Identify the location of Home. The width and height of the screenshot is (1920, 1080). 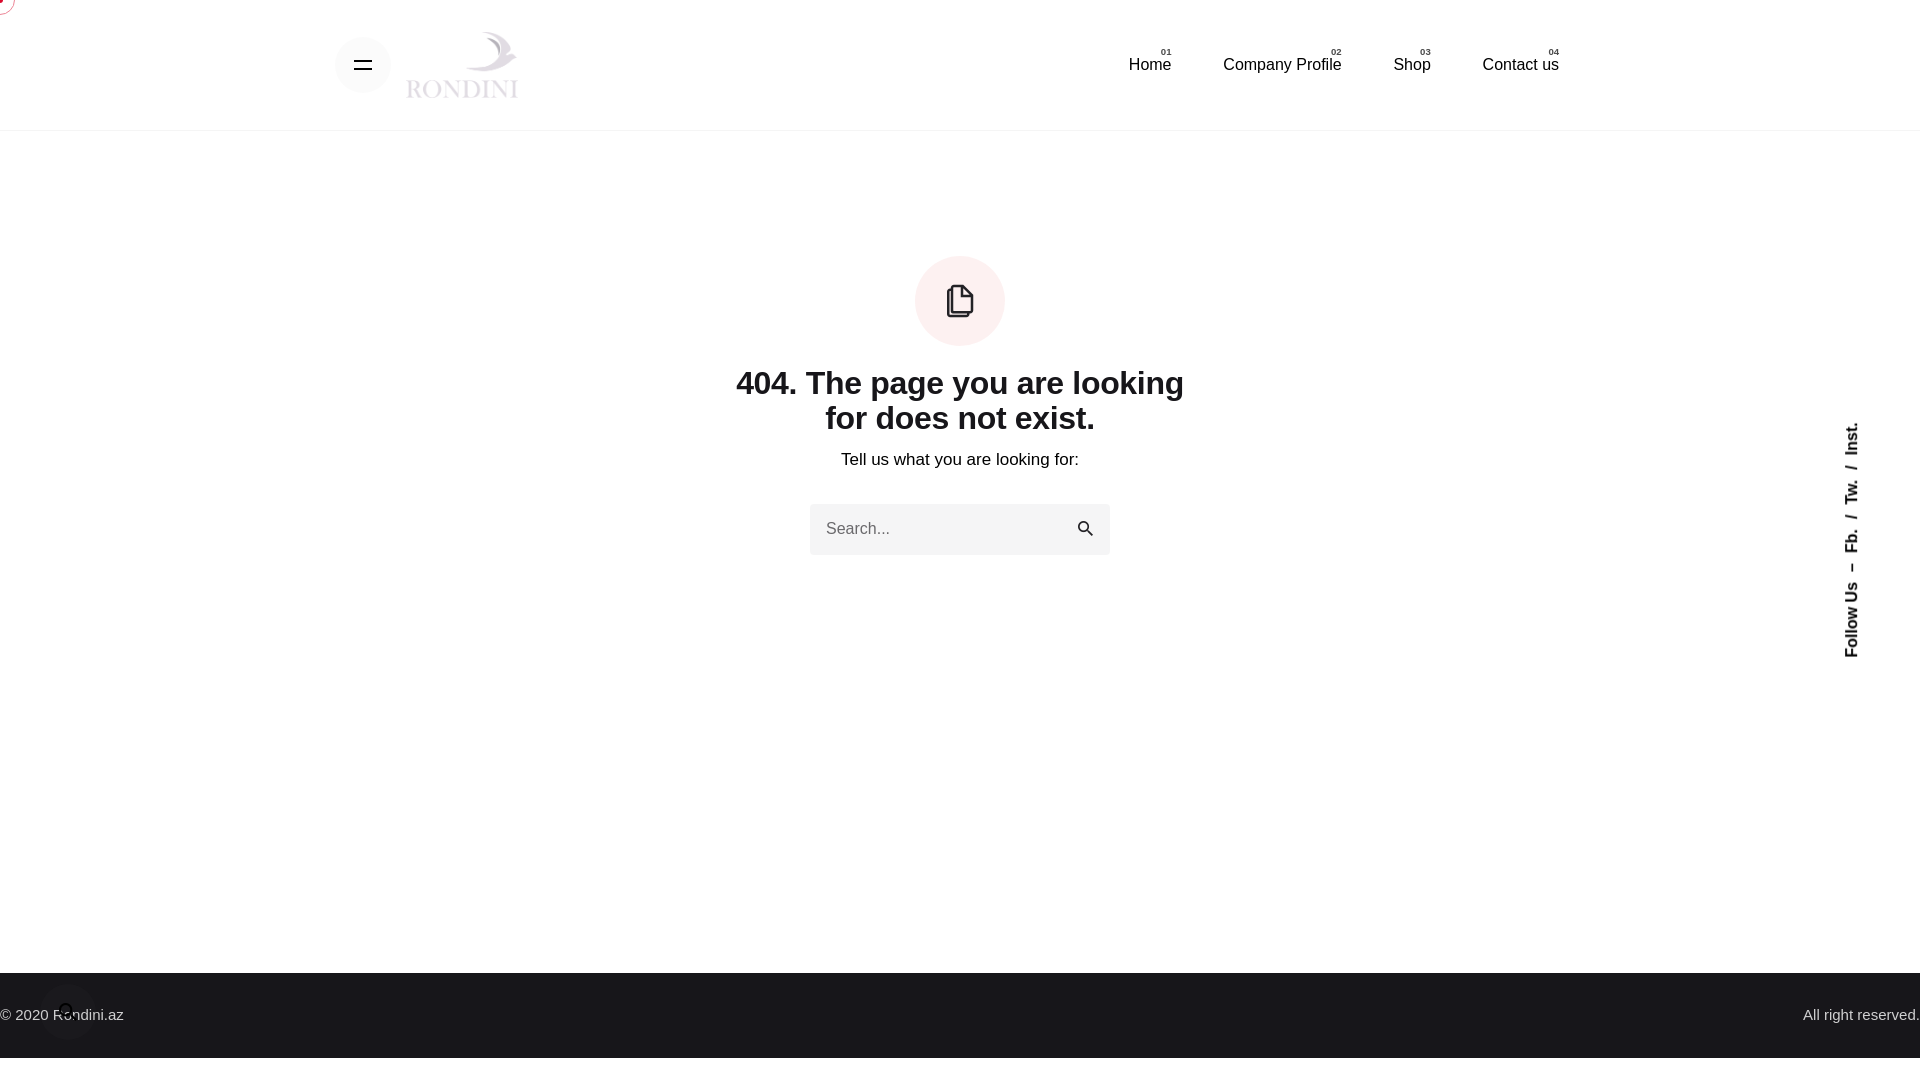
(1150, 64).